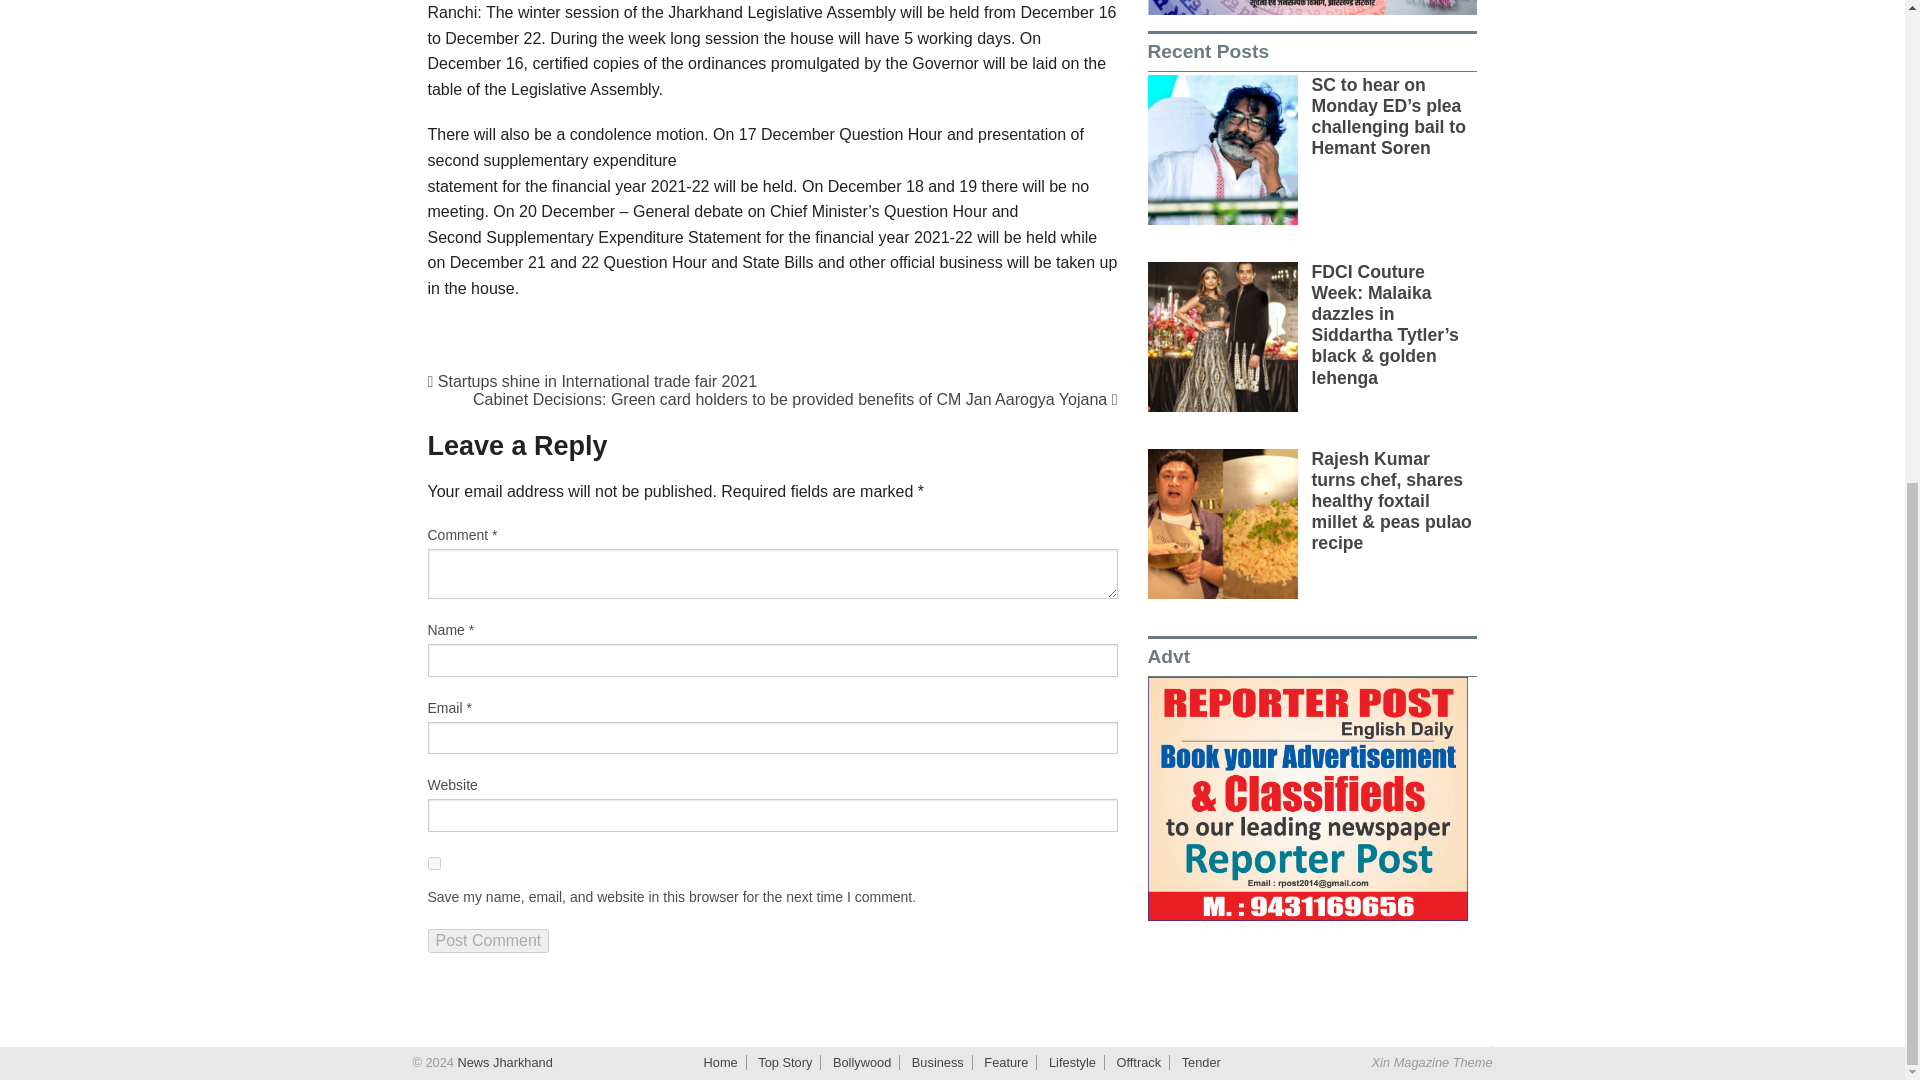 Image resolution: width=1920 pixels, height=1080 pixels. What do you see at coordinates (1432, 1062) in the screenshot?
I see `Xin Magazine Theme` at bounding box center [1432, 1062].